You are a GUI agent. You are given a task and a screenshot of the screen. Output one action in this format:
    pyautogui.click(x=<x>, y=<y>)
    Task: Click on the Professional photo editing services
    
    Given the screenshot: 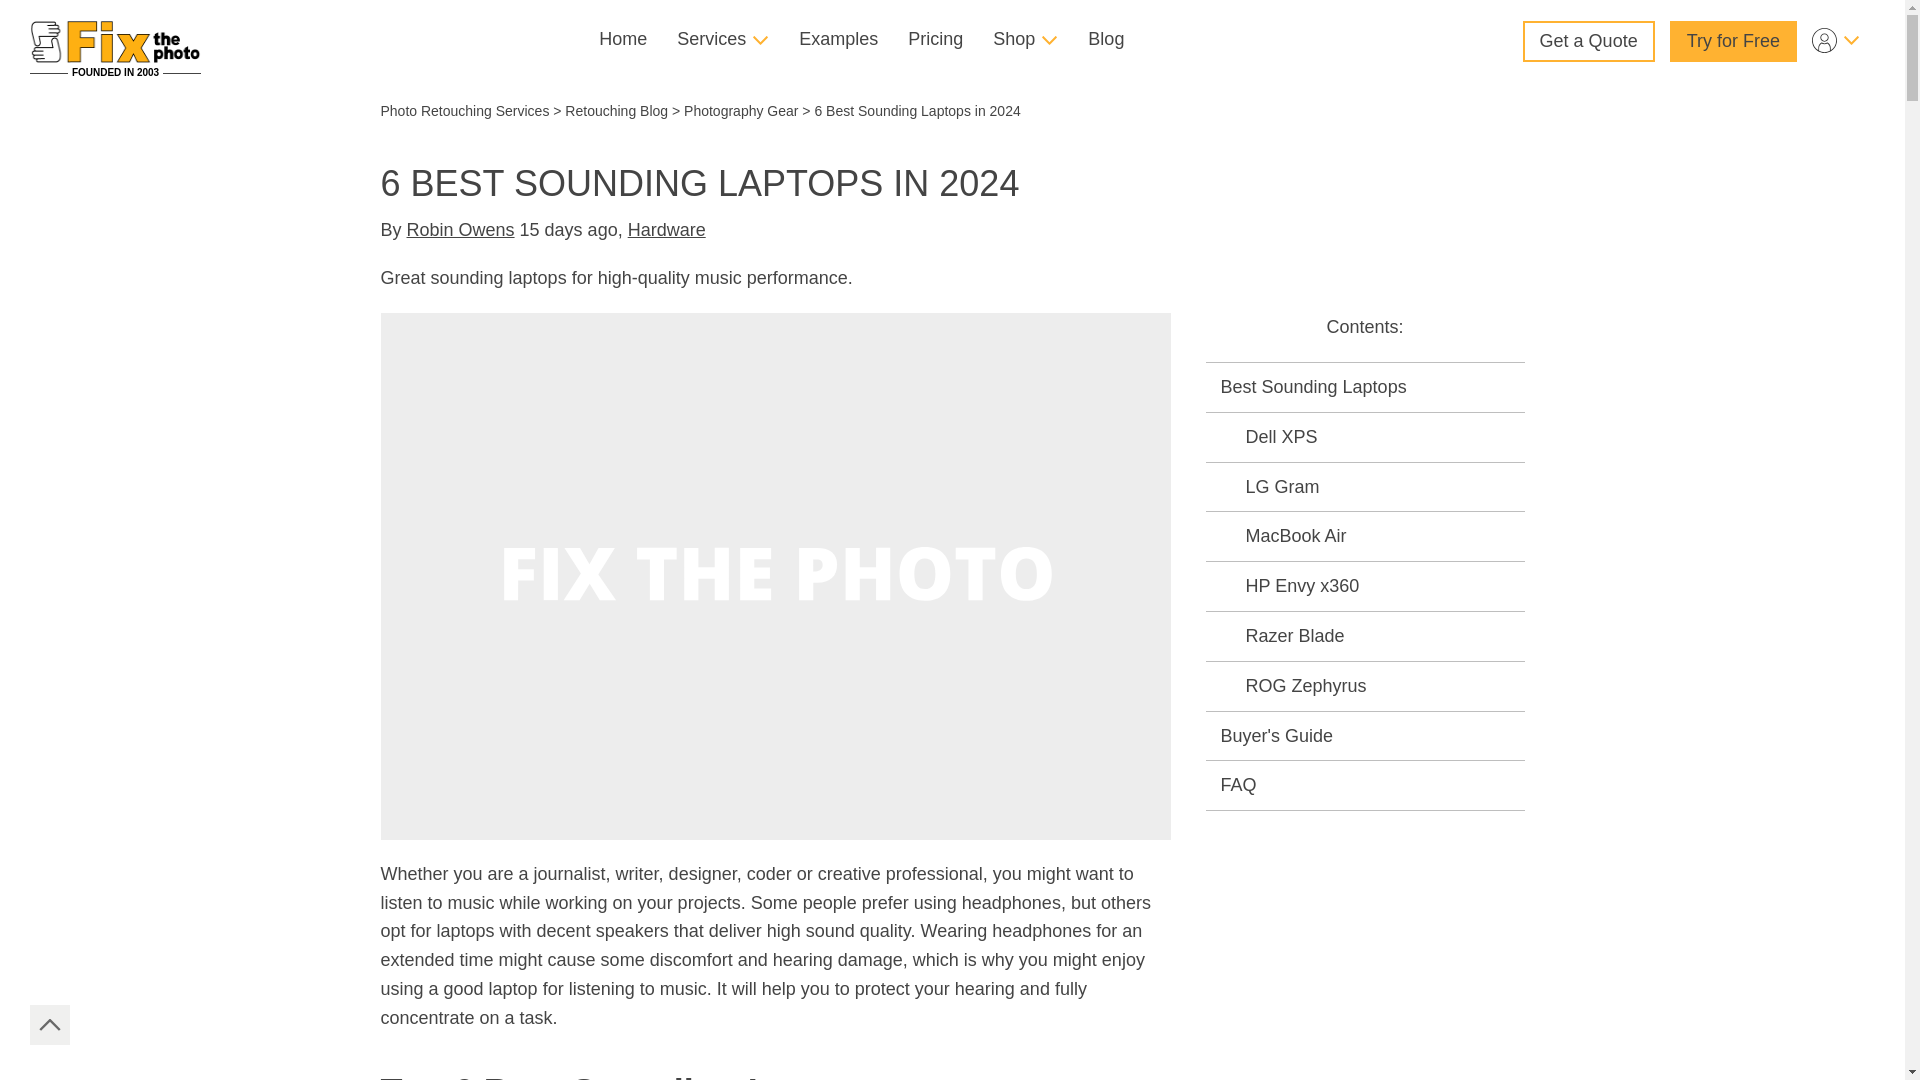 What is the action you would take?
    pyautogui.click(x=622, y=39)
    